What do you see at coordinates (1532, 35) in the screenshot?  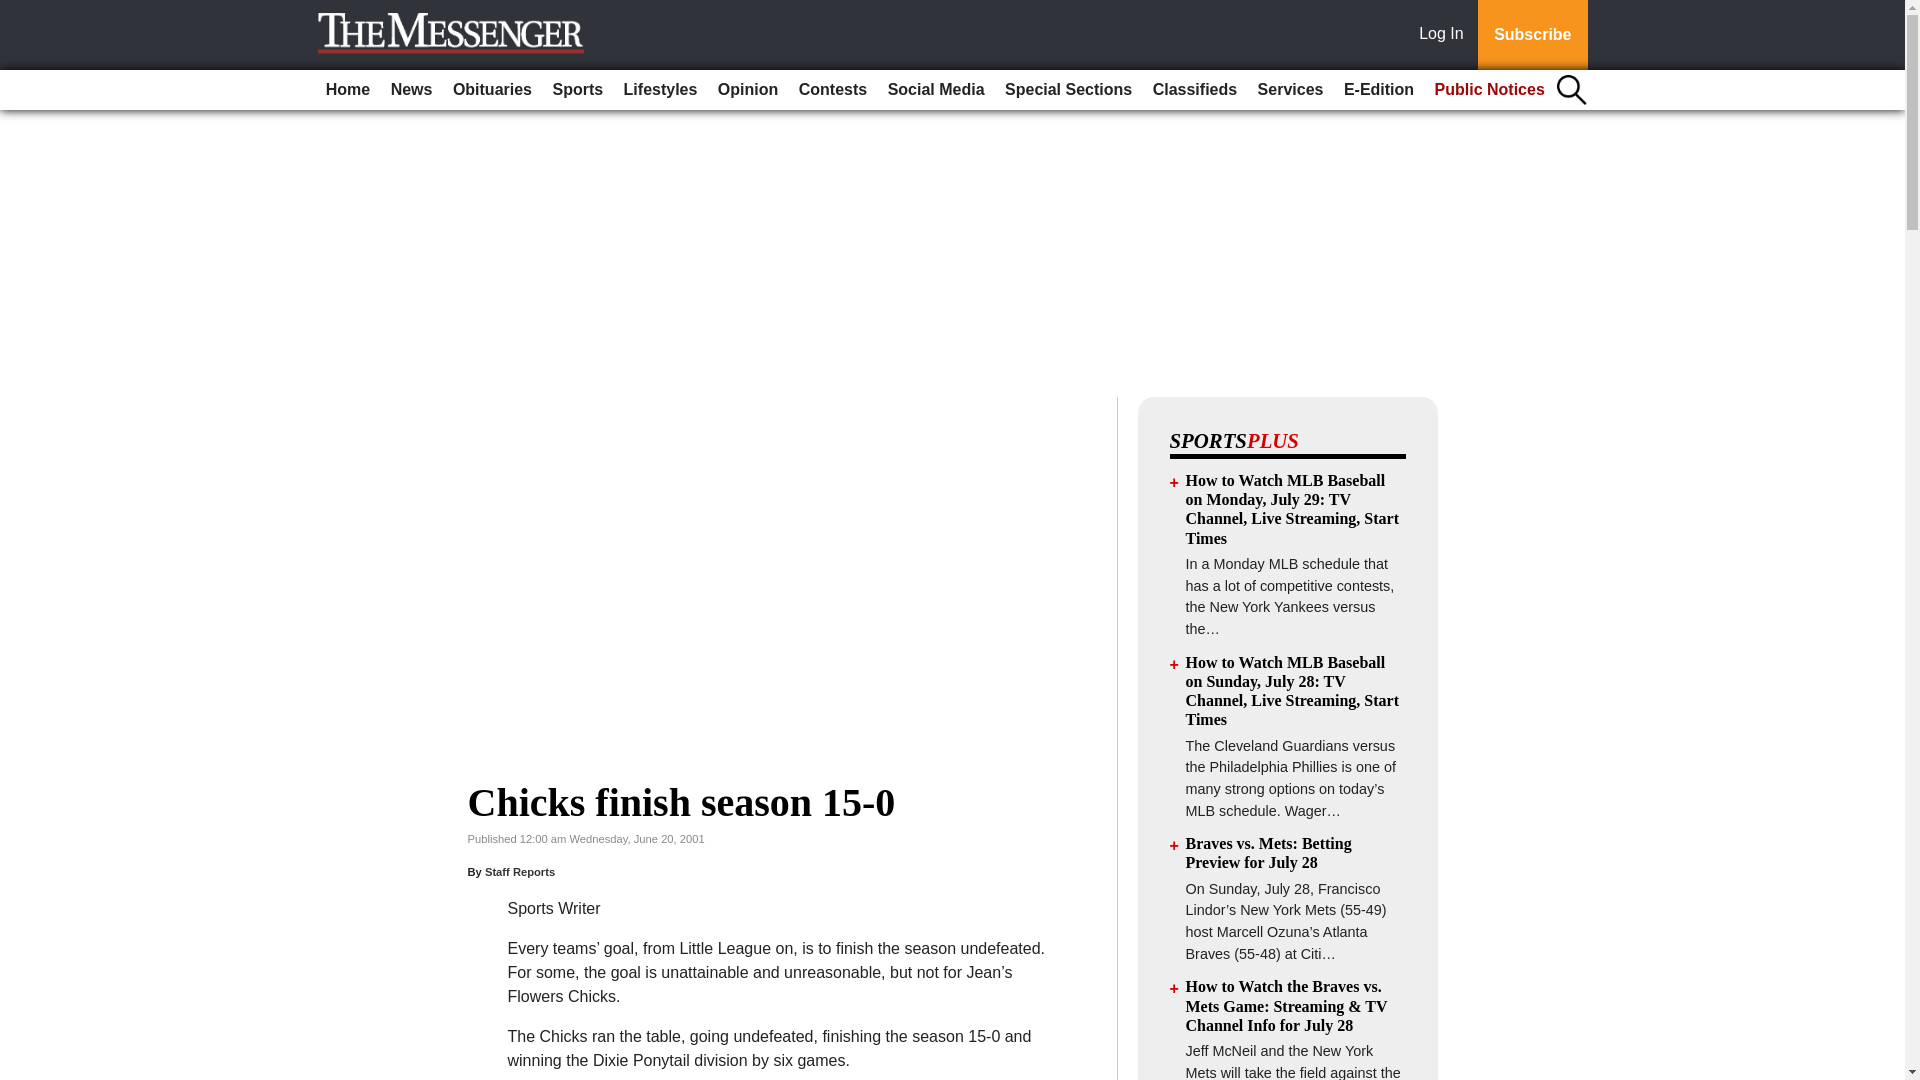 I see `Subscribe` at bounding box center [1532, 35].